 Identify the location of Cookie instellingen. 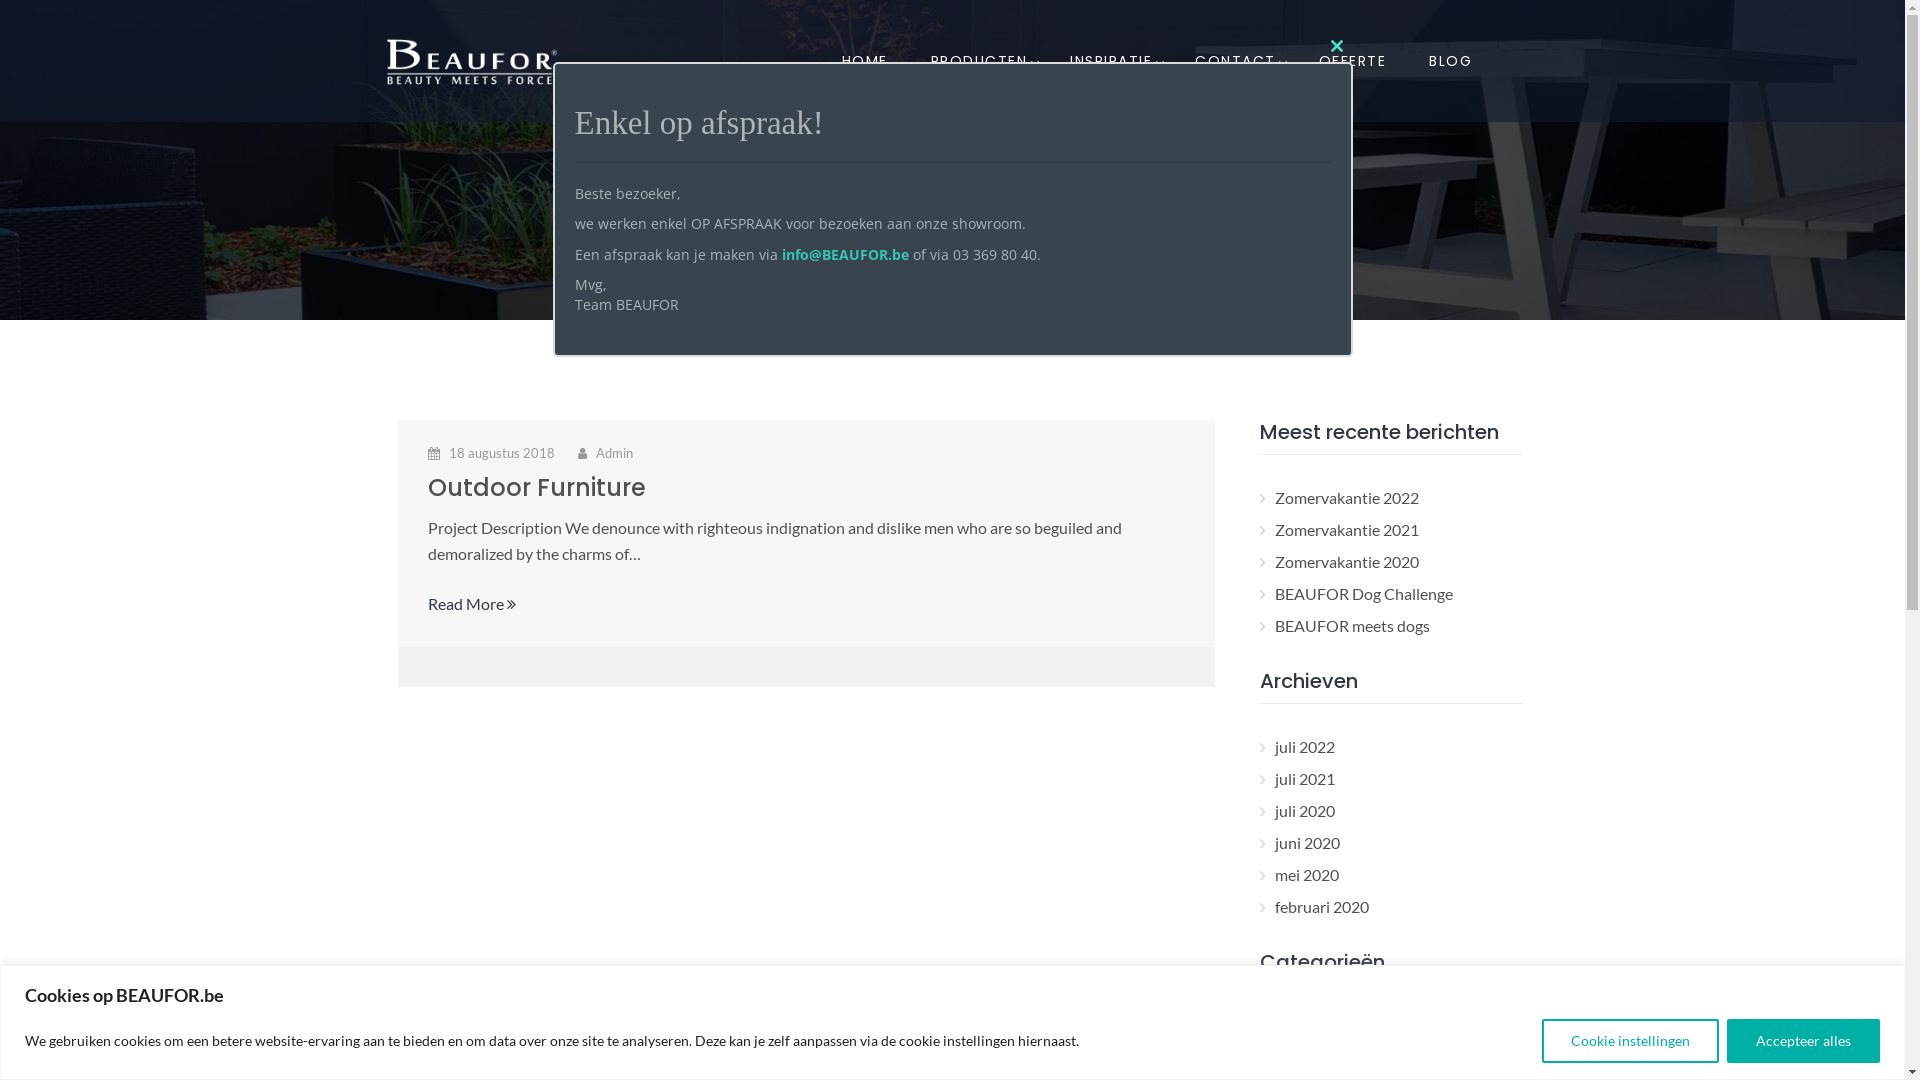
(1630, 1040).